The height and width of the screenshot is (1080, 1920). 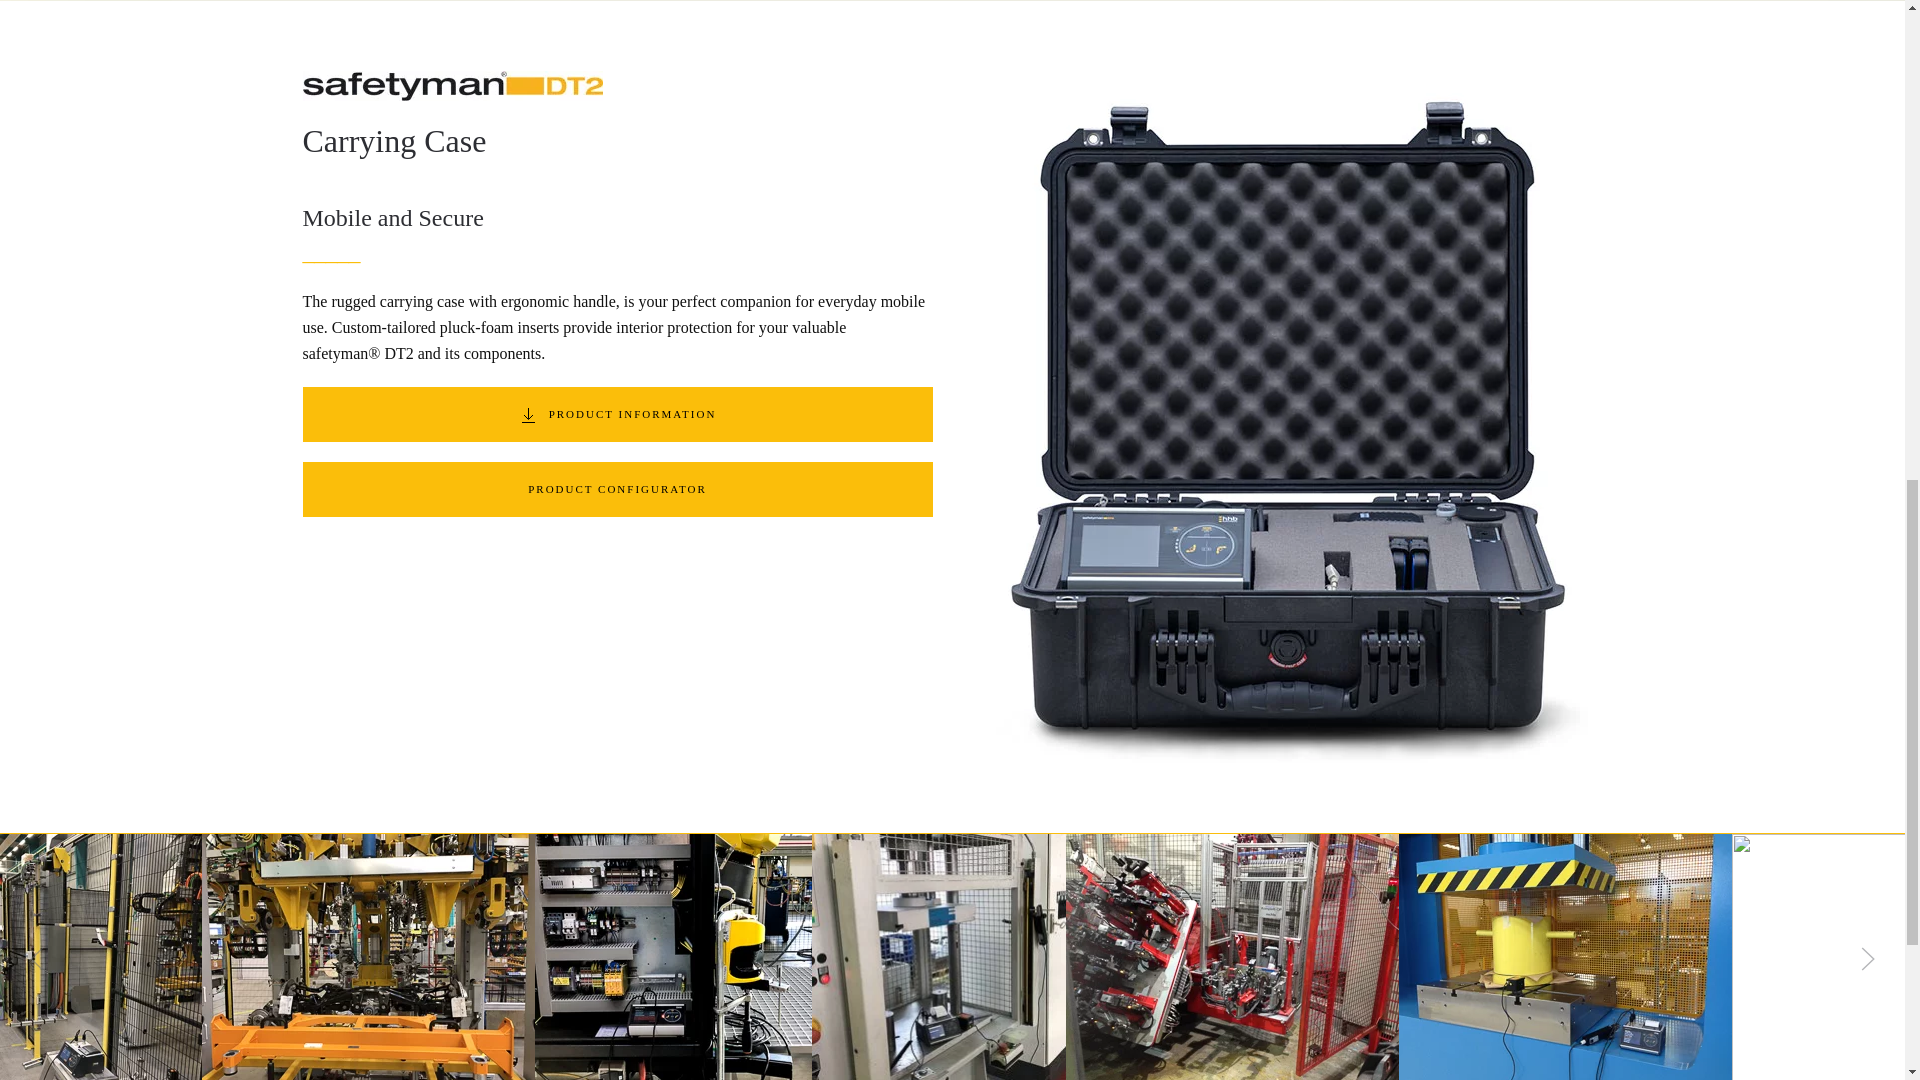 I want to click on PRODUCT INFORMATION, so click(x=616, y=414).